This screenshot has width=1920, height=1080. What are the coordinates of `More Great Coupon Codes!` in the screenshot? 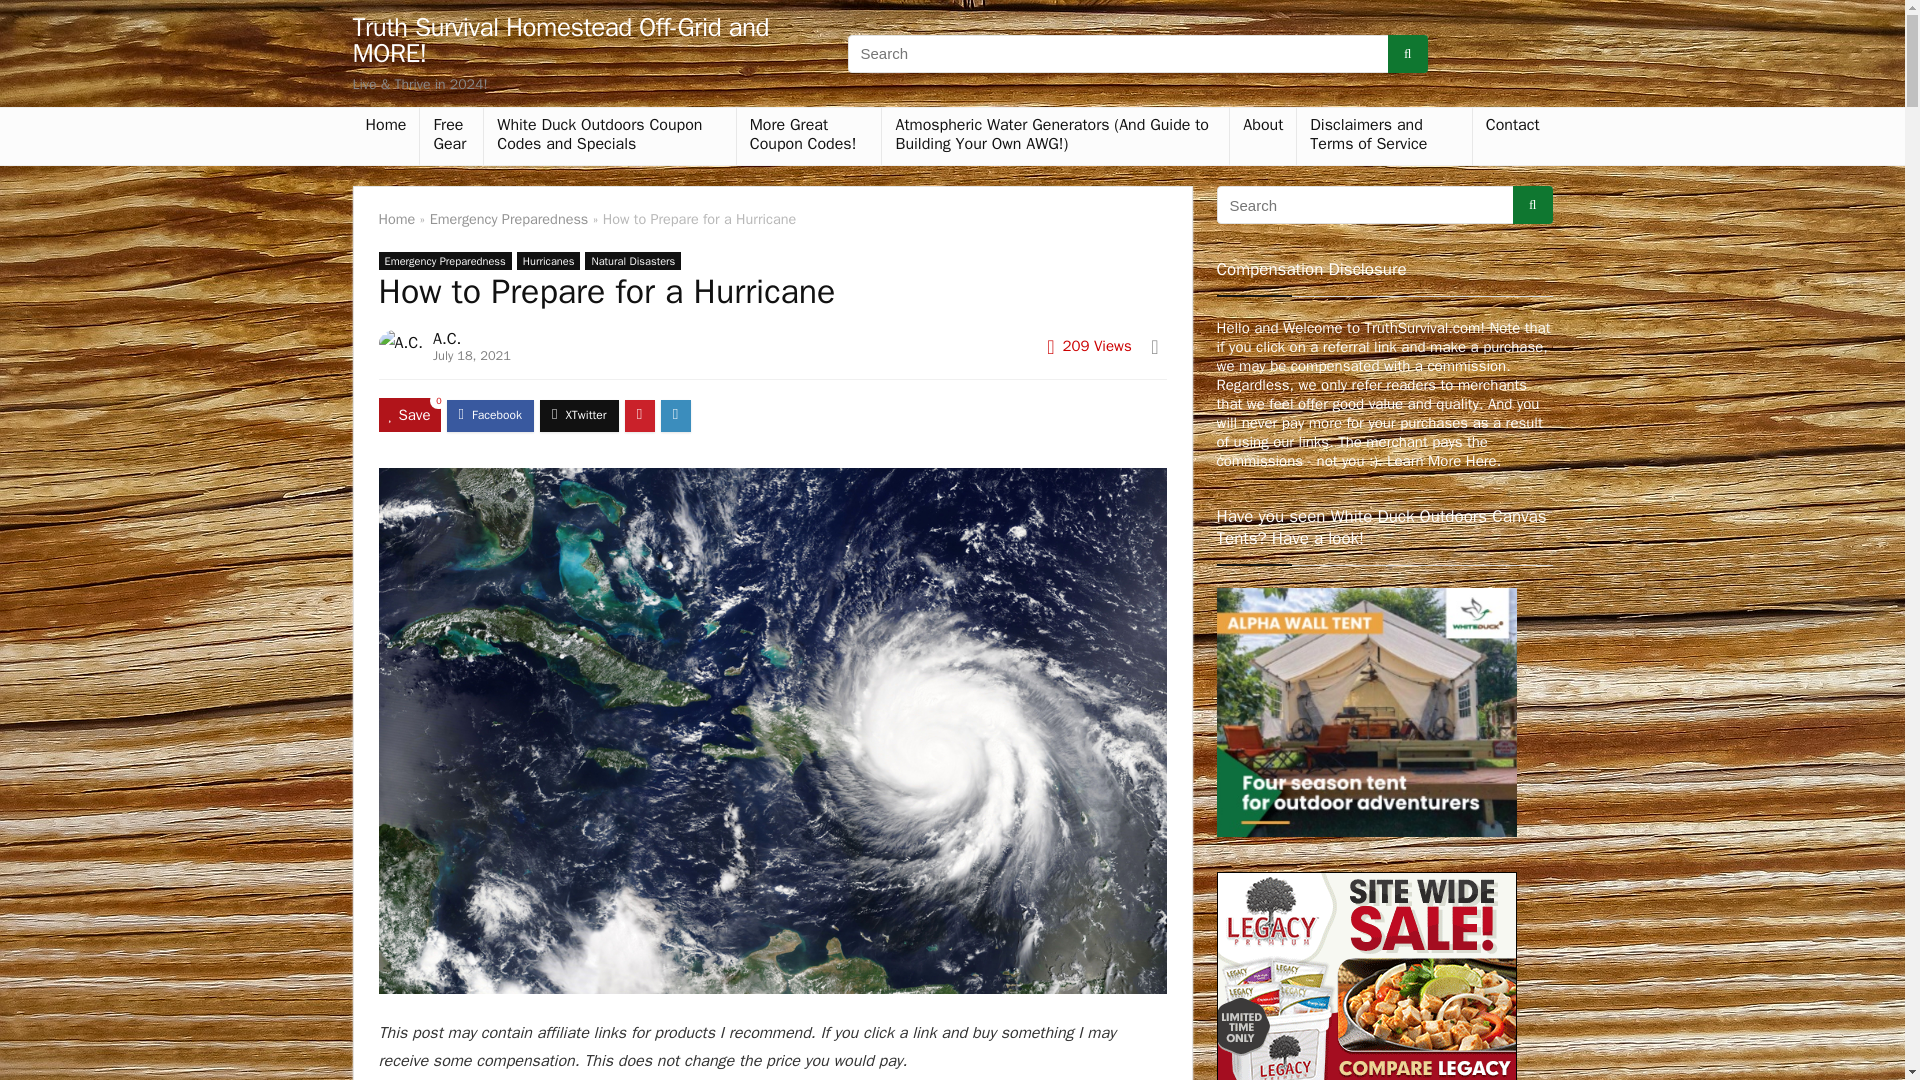 It's located at (809, 136).